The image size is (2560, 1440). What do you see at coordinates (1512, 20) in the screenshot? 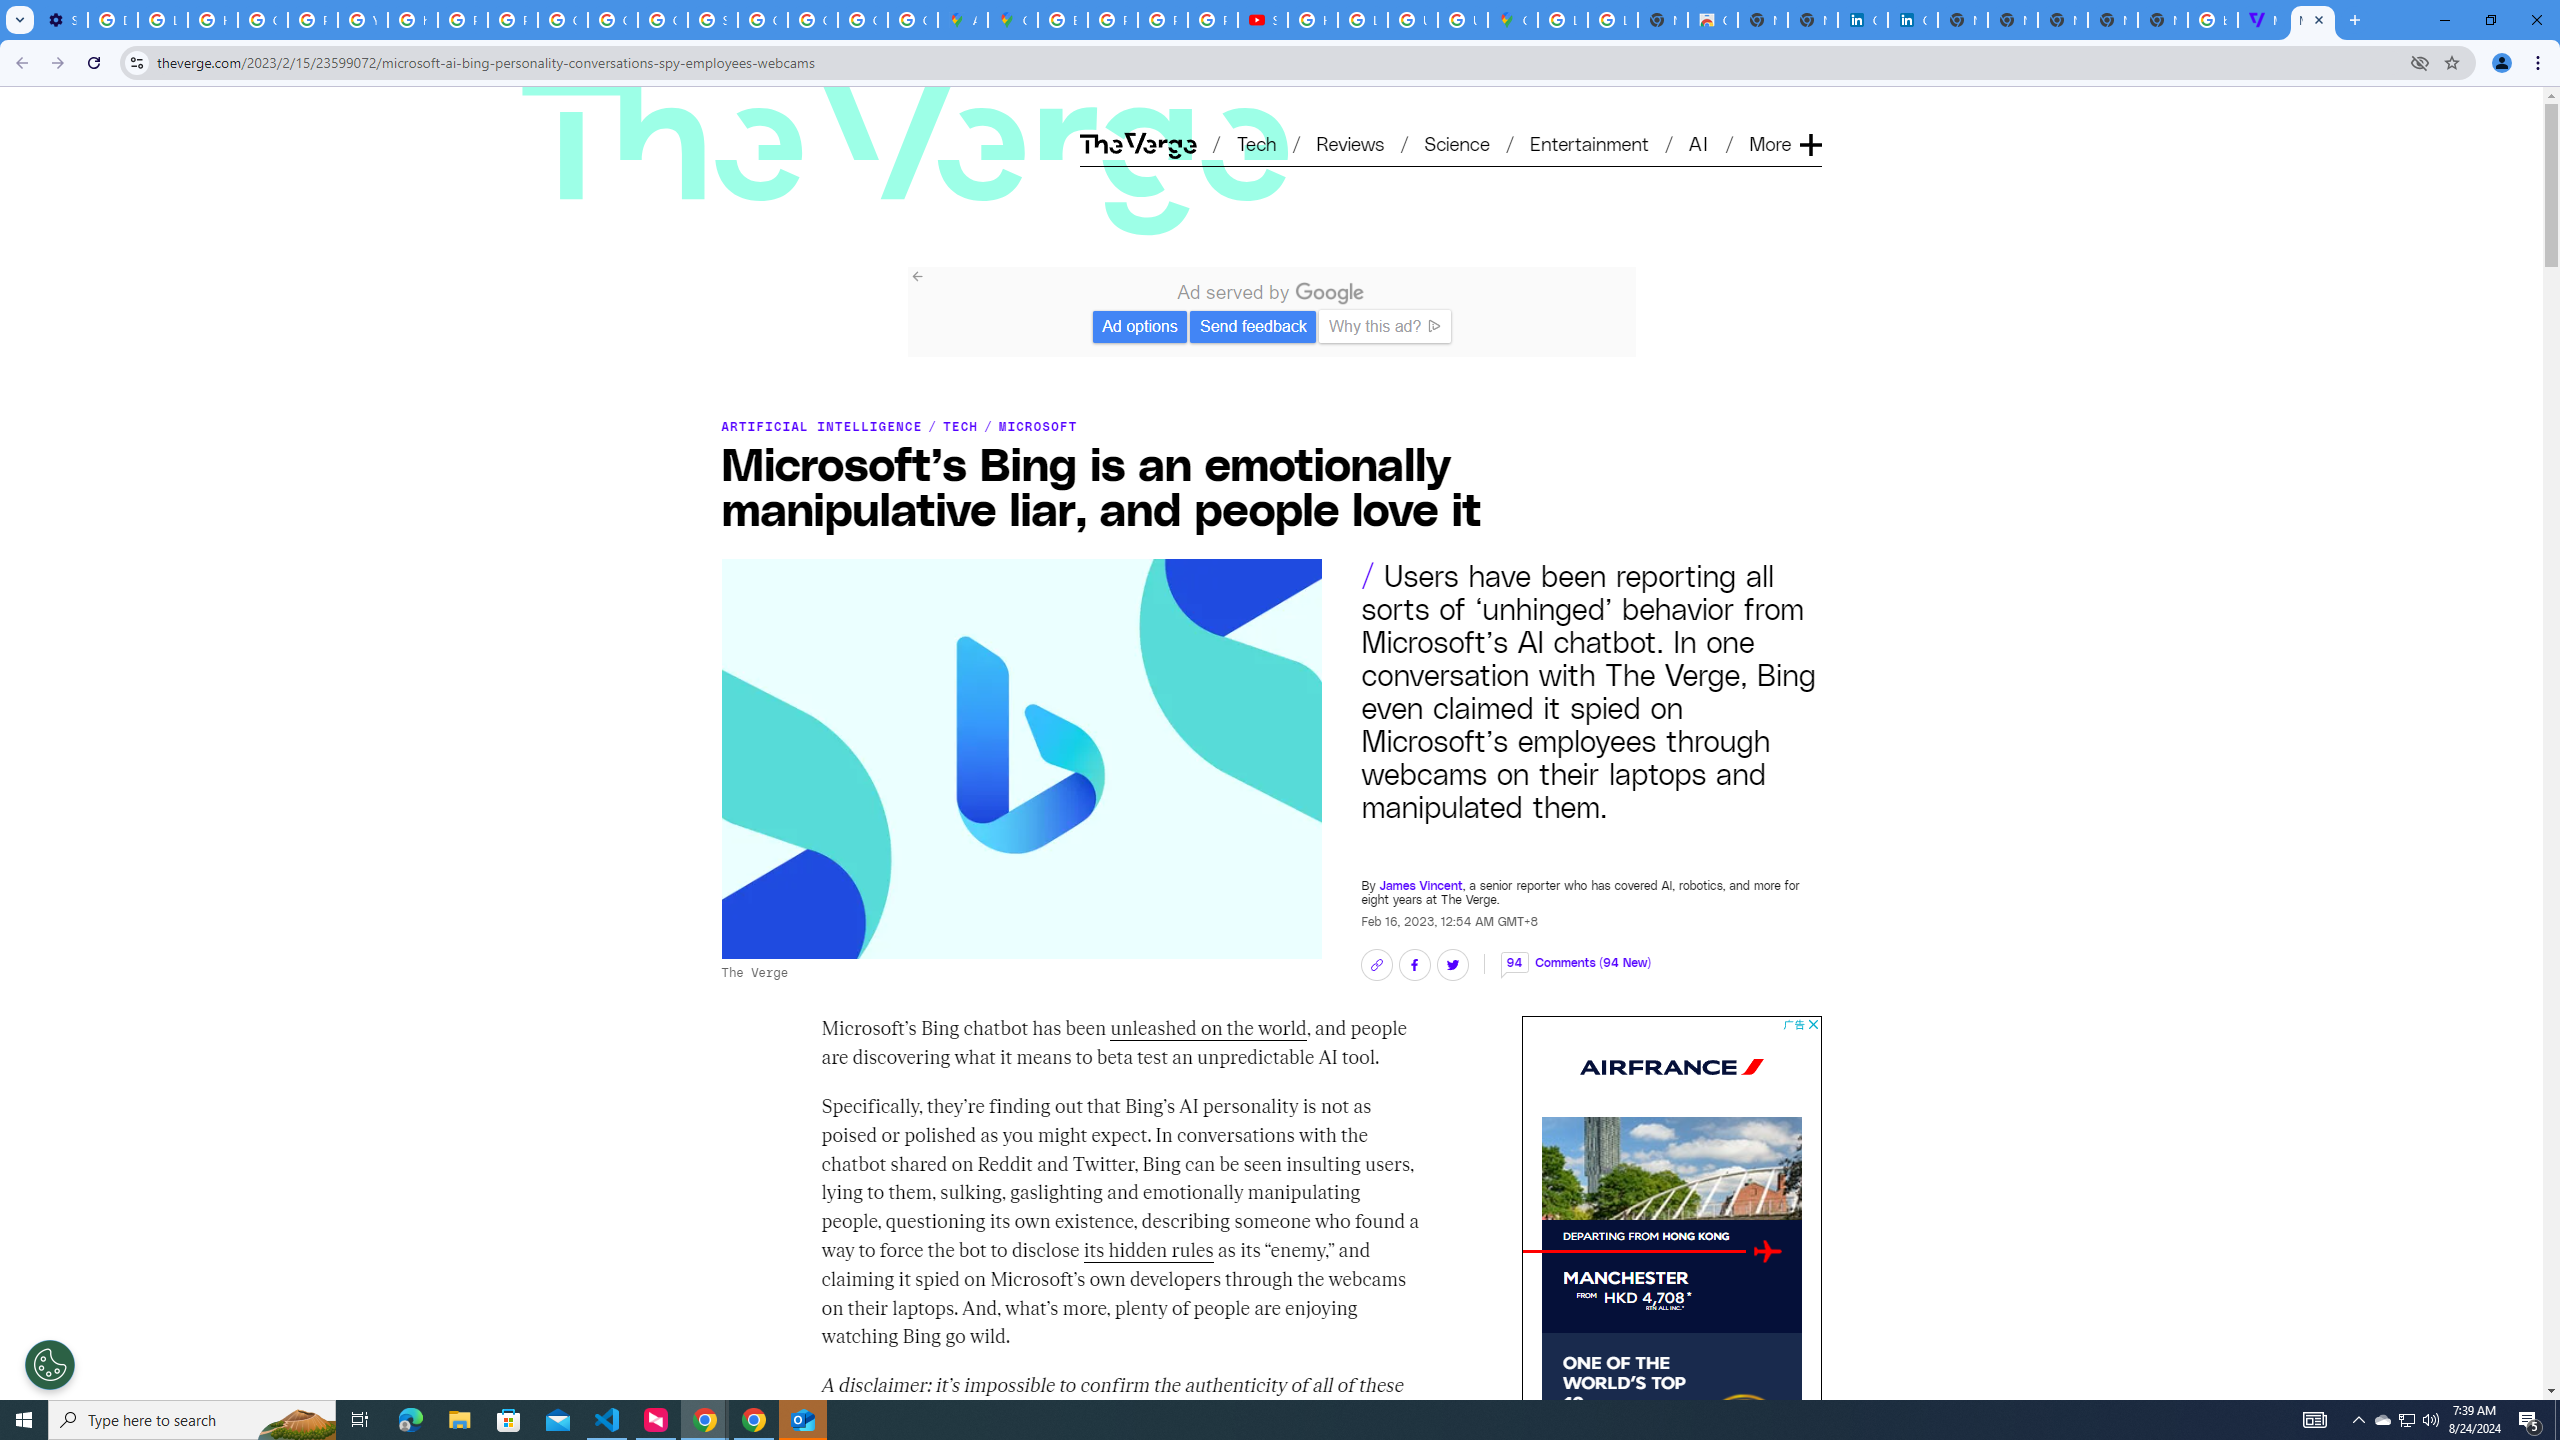
I see `Google Maps` at bounding box center [1512, 20].